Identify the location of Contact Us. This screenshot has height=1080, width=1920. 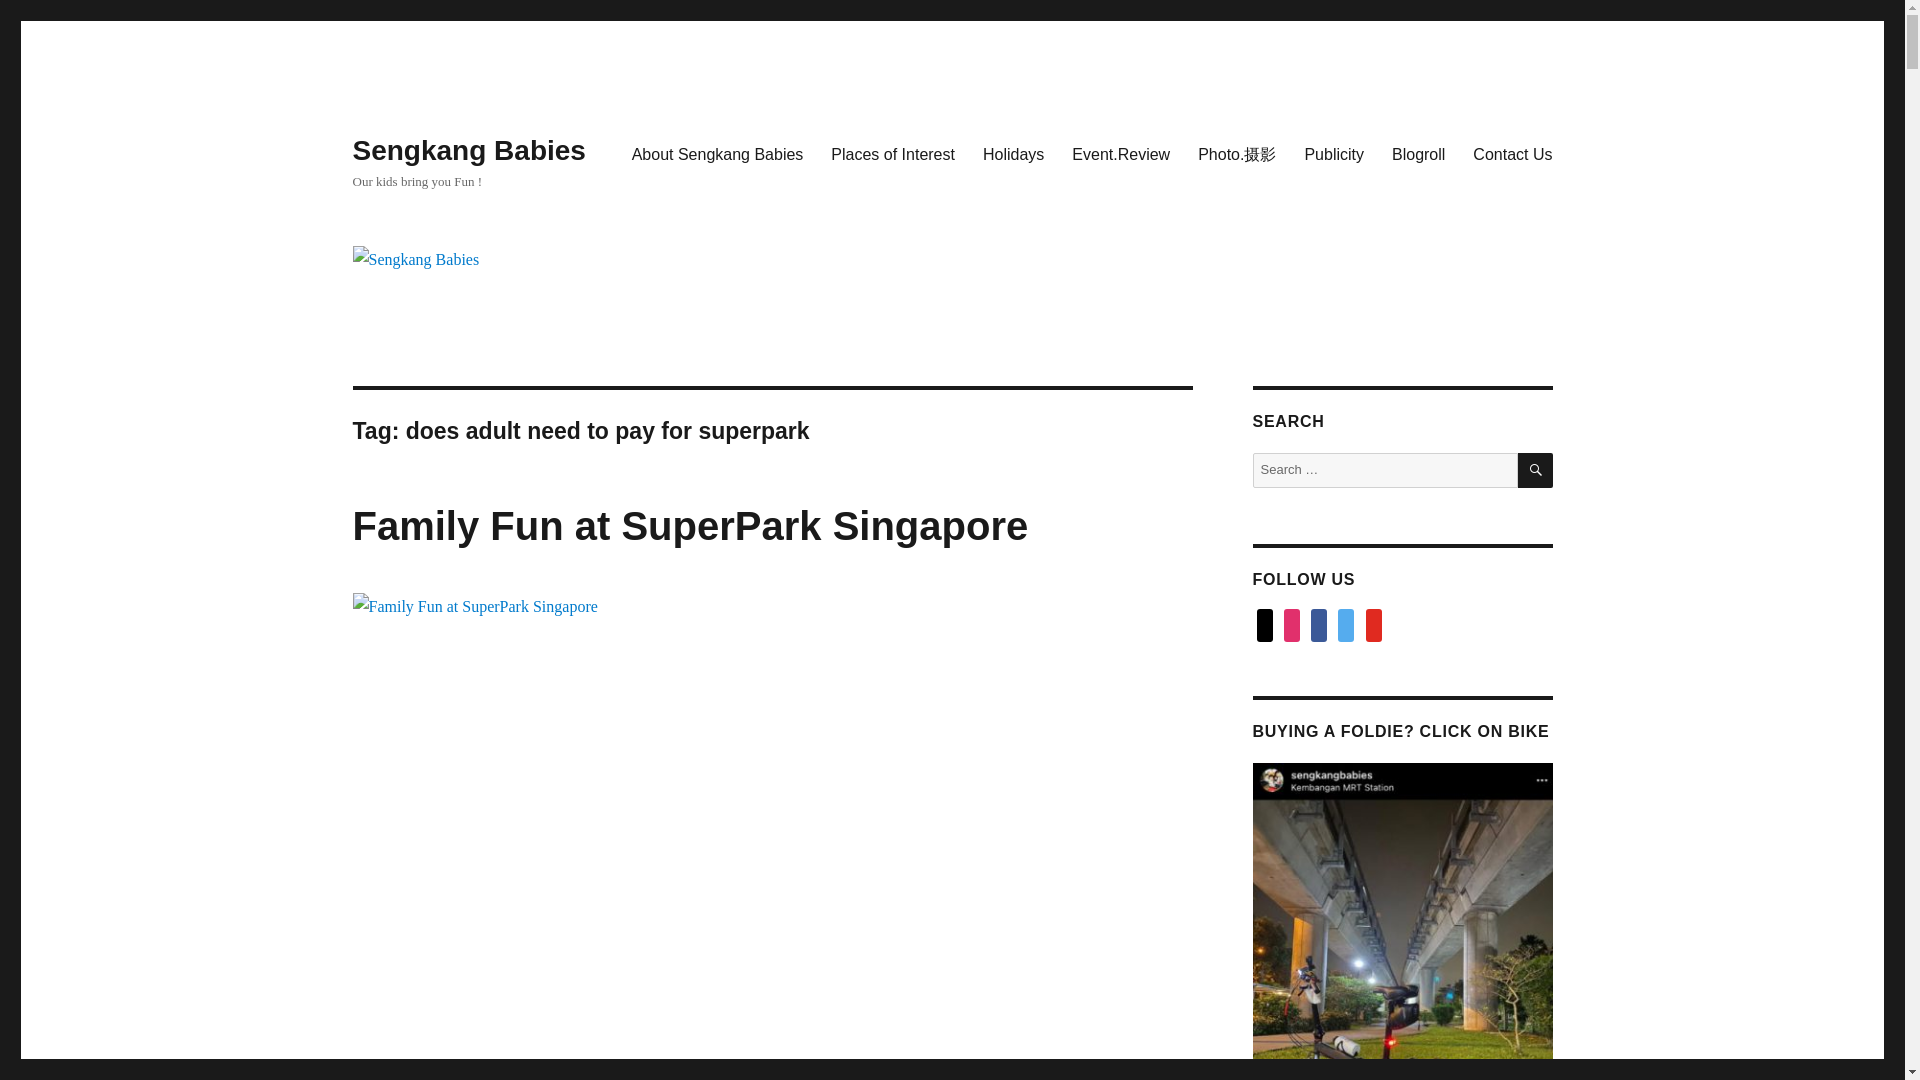
(1512, 153).